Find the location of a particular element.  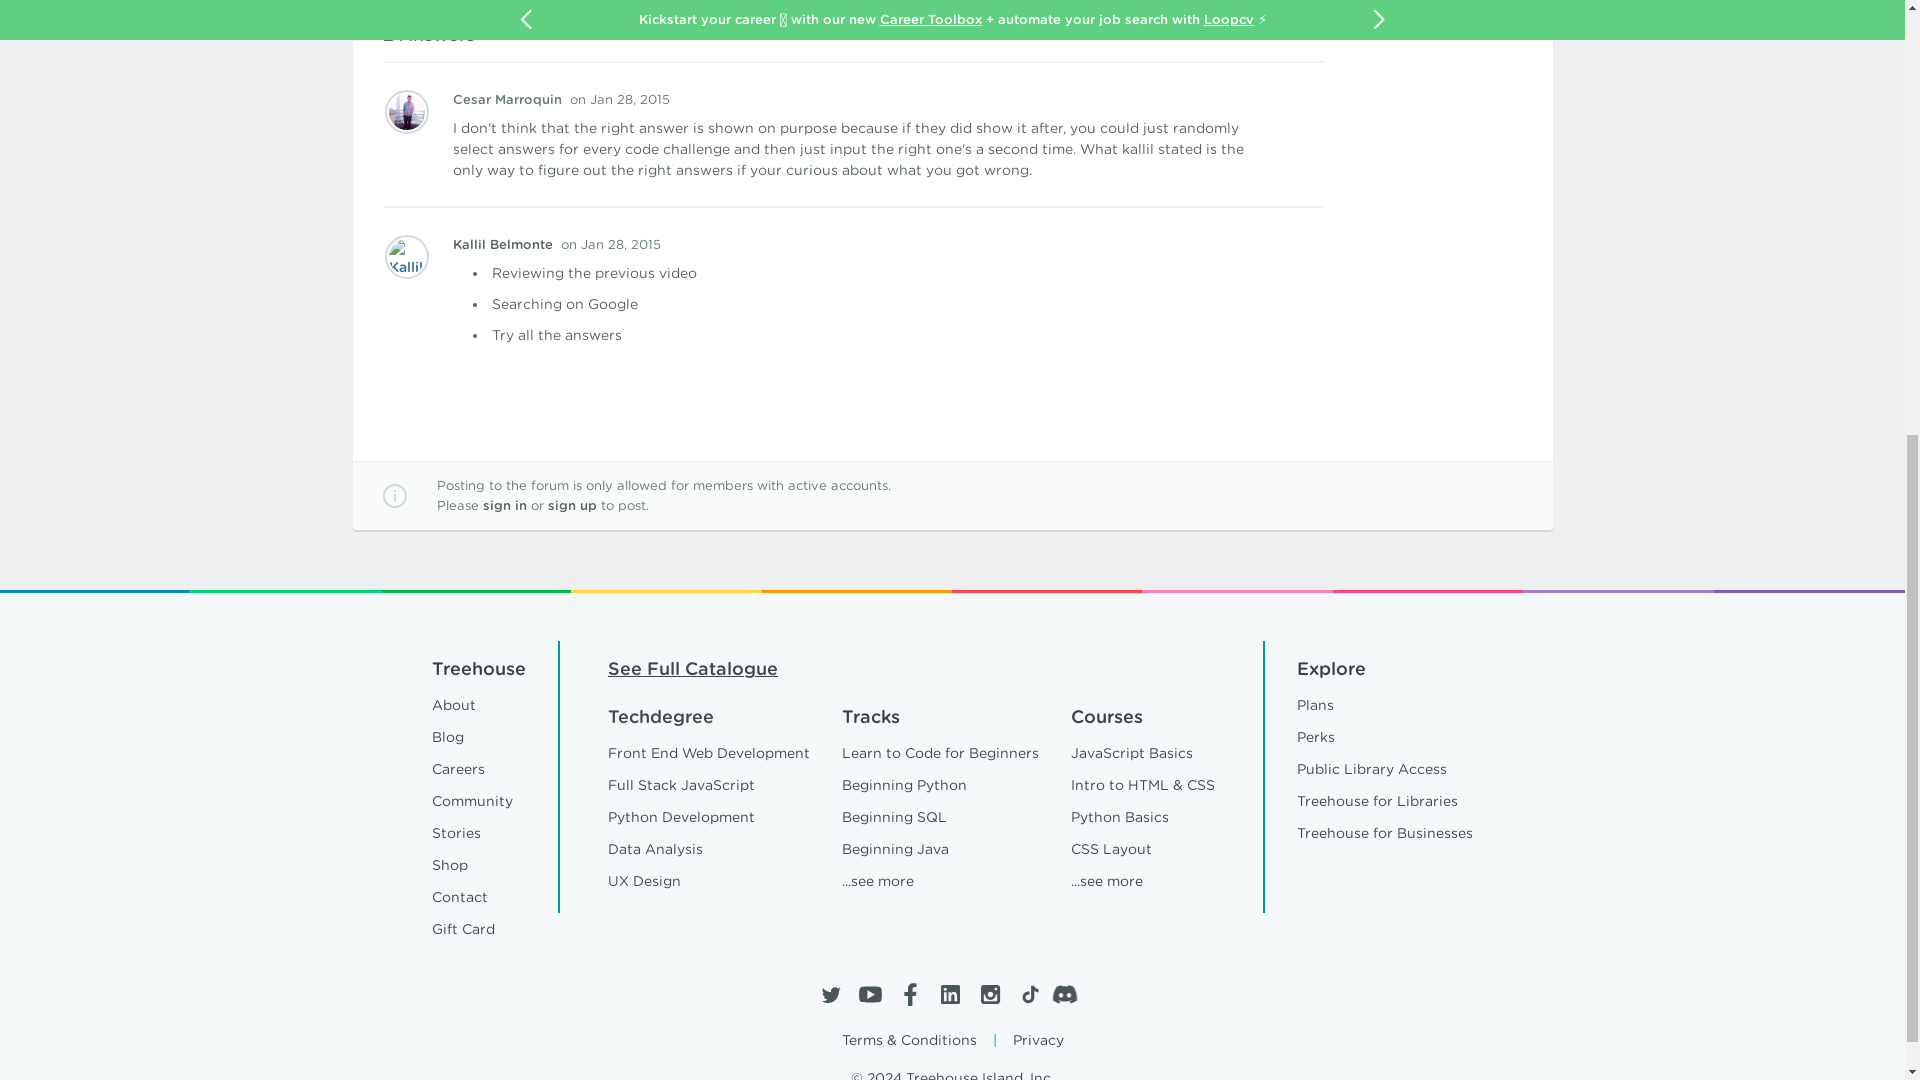

LinkedIn is located at coordinates (949, 994).